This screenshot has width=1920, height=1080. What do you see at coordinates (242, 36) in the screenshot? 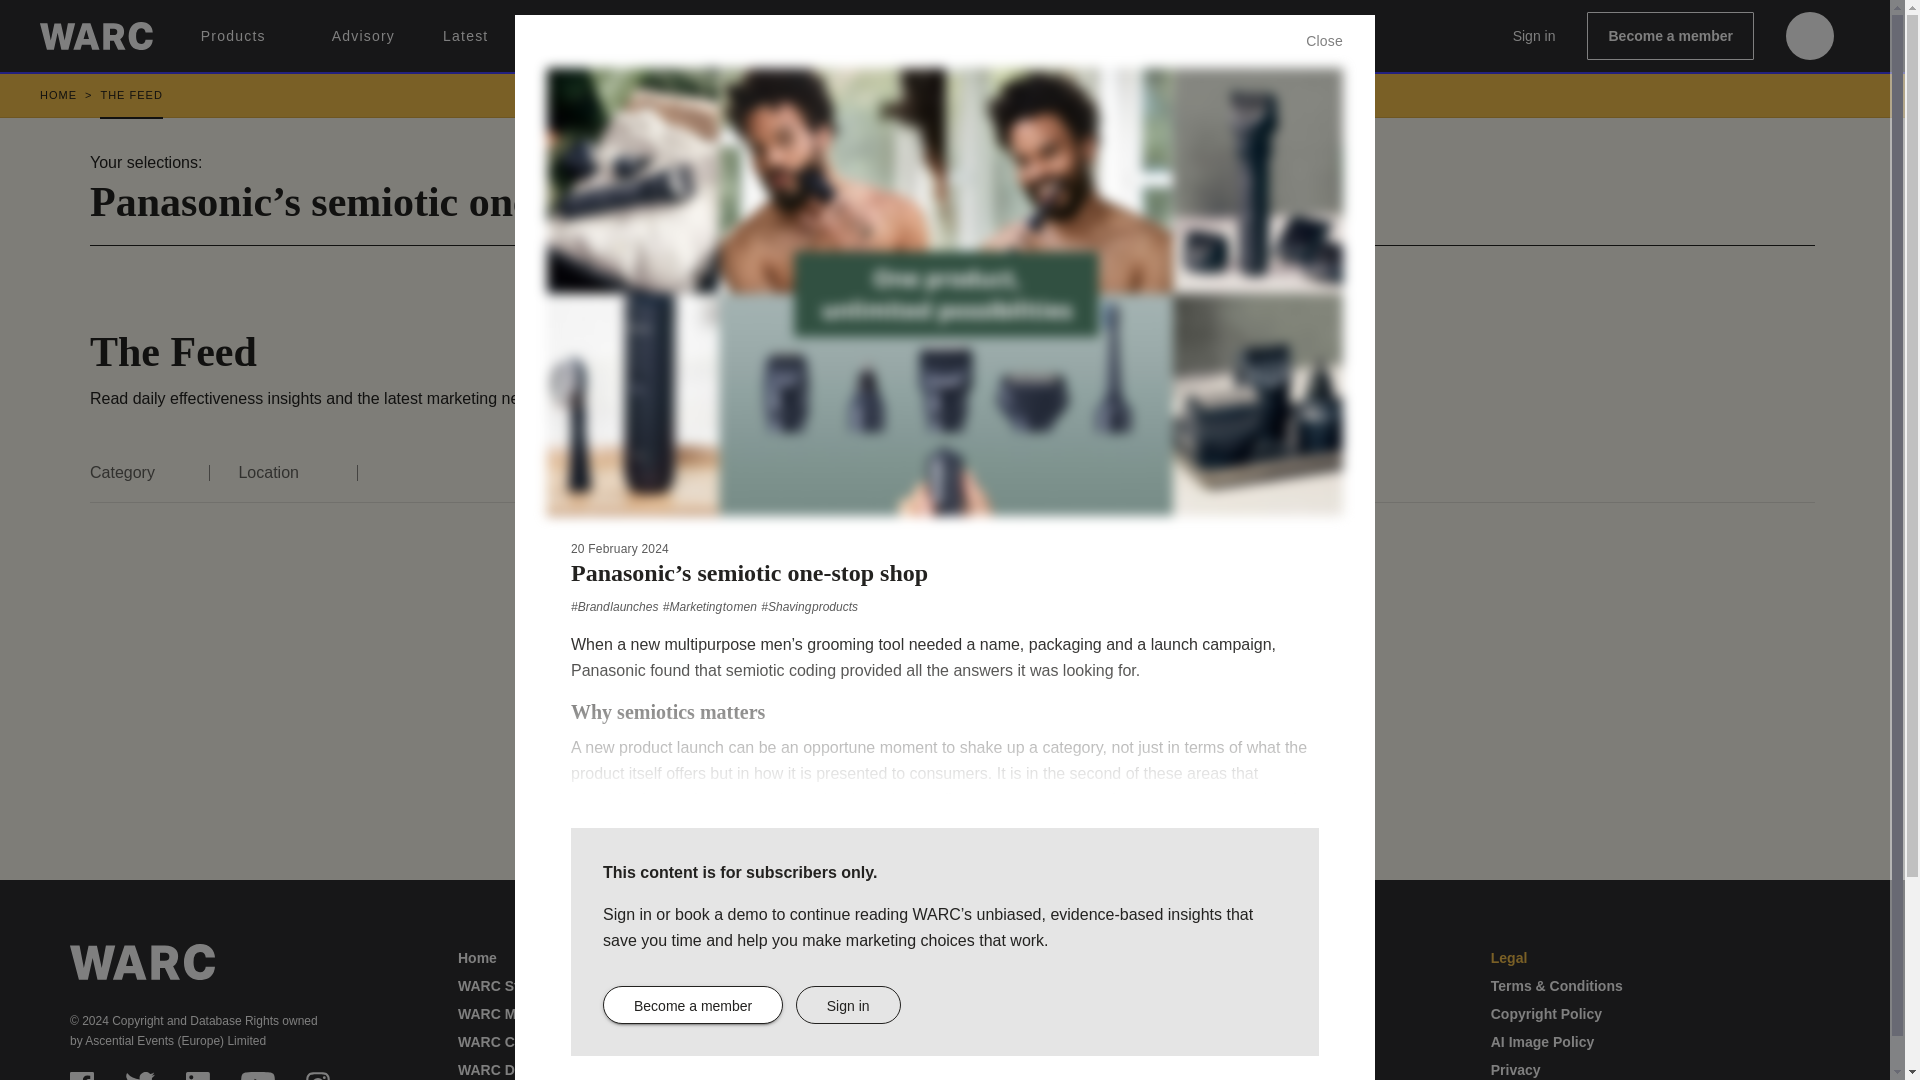
I see `Products` at bounding box center [242, 36].